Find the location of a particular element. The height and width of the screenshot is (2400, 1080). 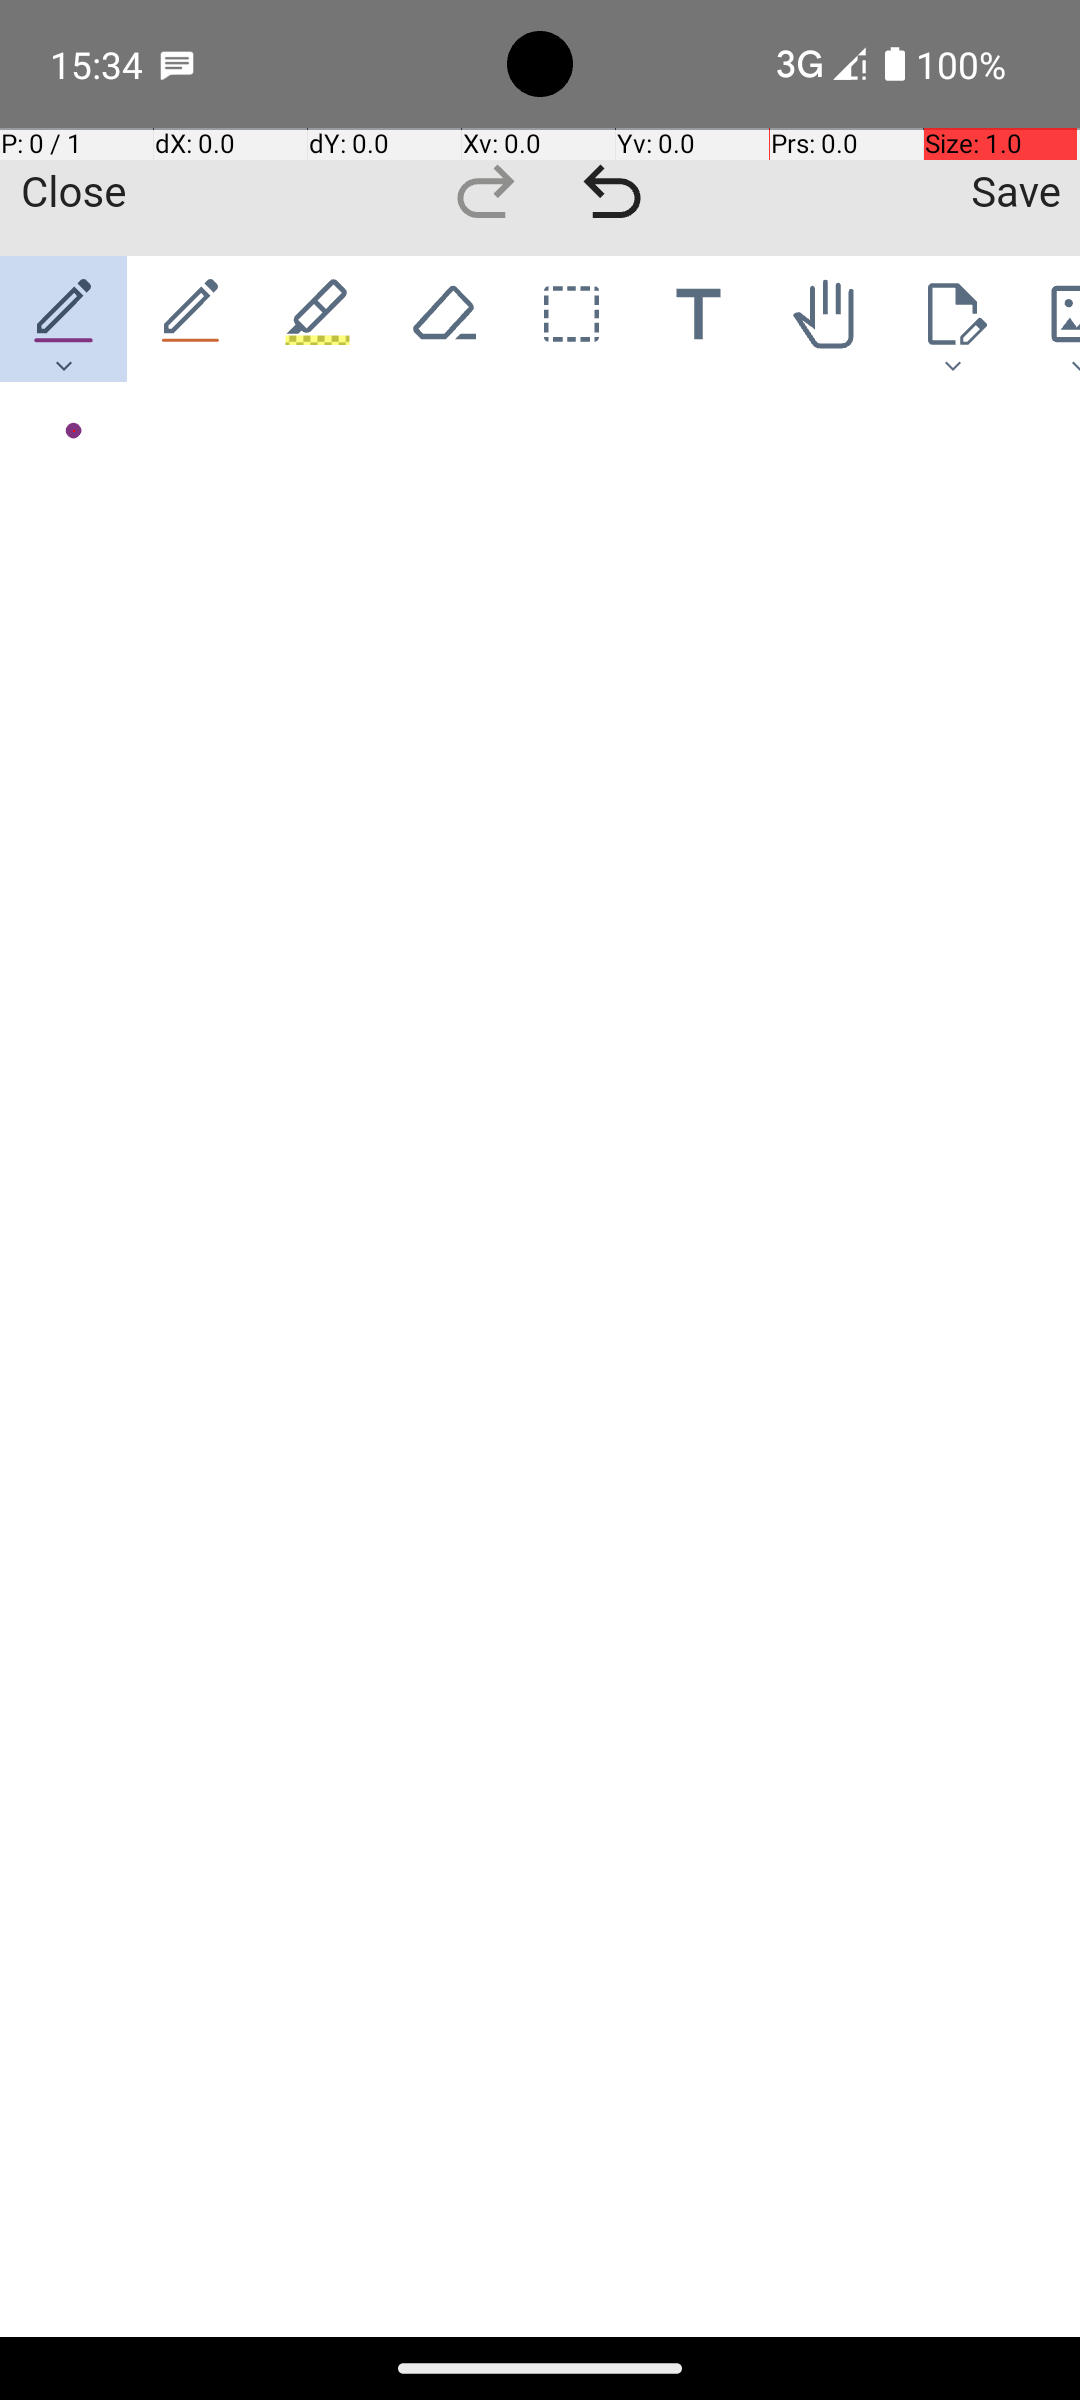

Pen 1 is located at coordinates (64, 319).